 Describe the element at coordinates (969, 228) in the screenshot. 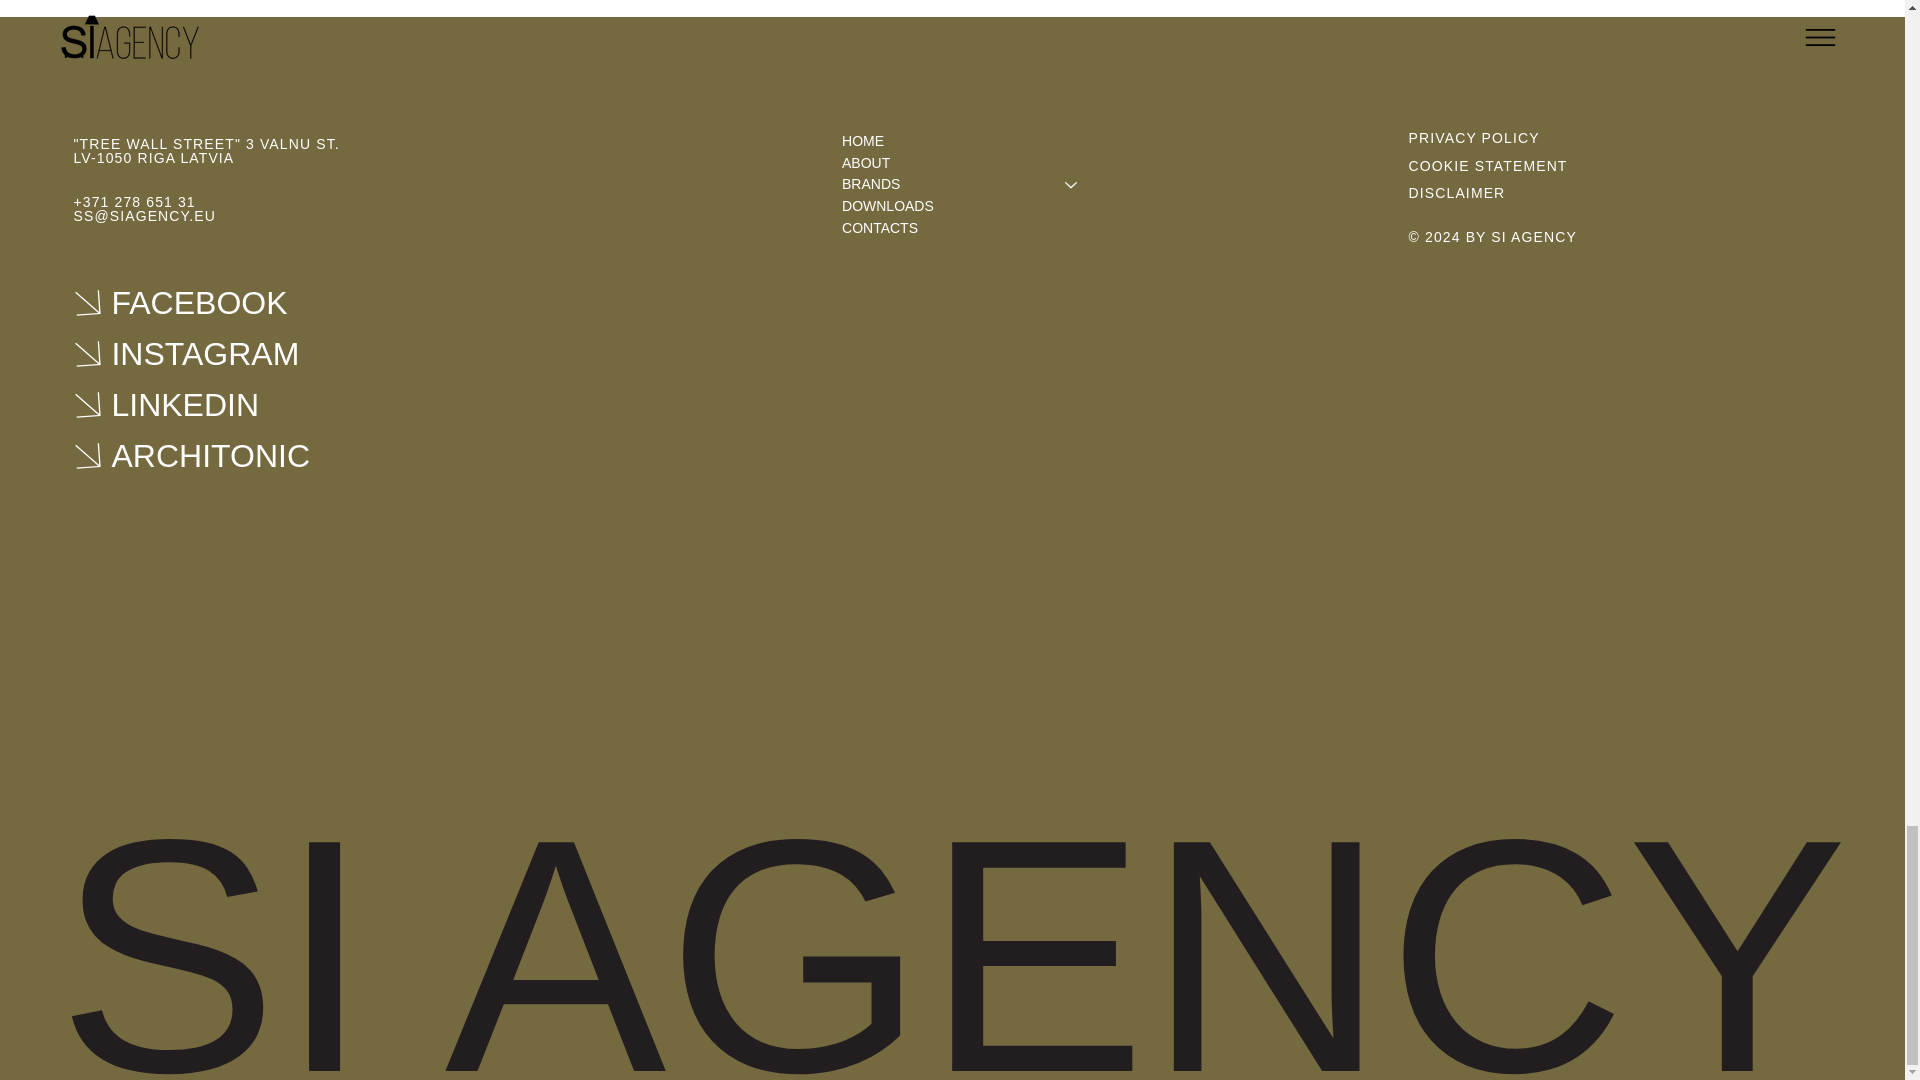

I see `CONTACTS` at that location.